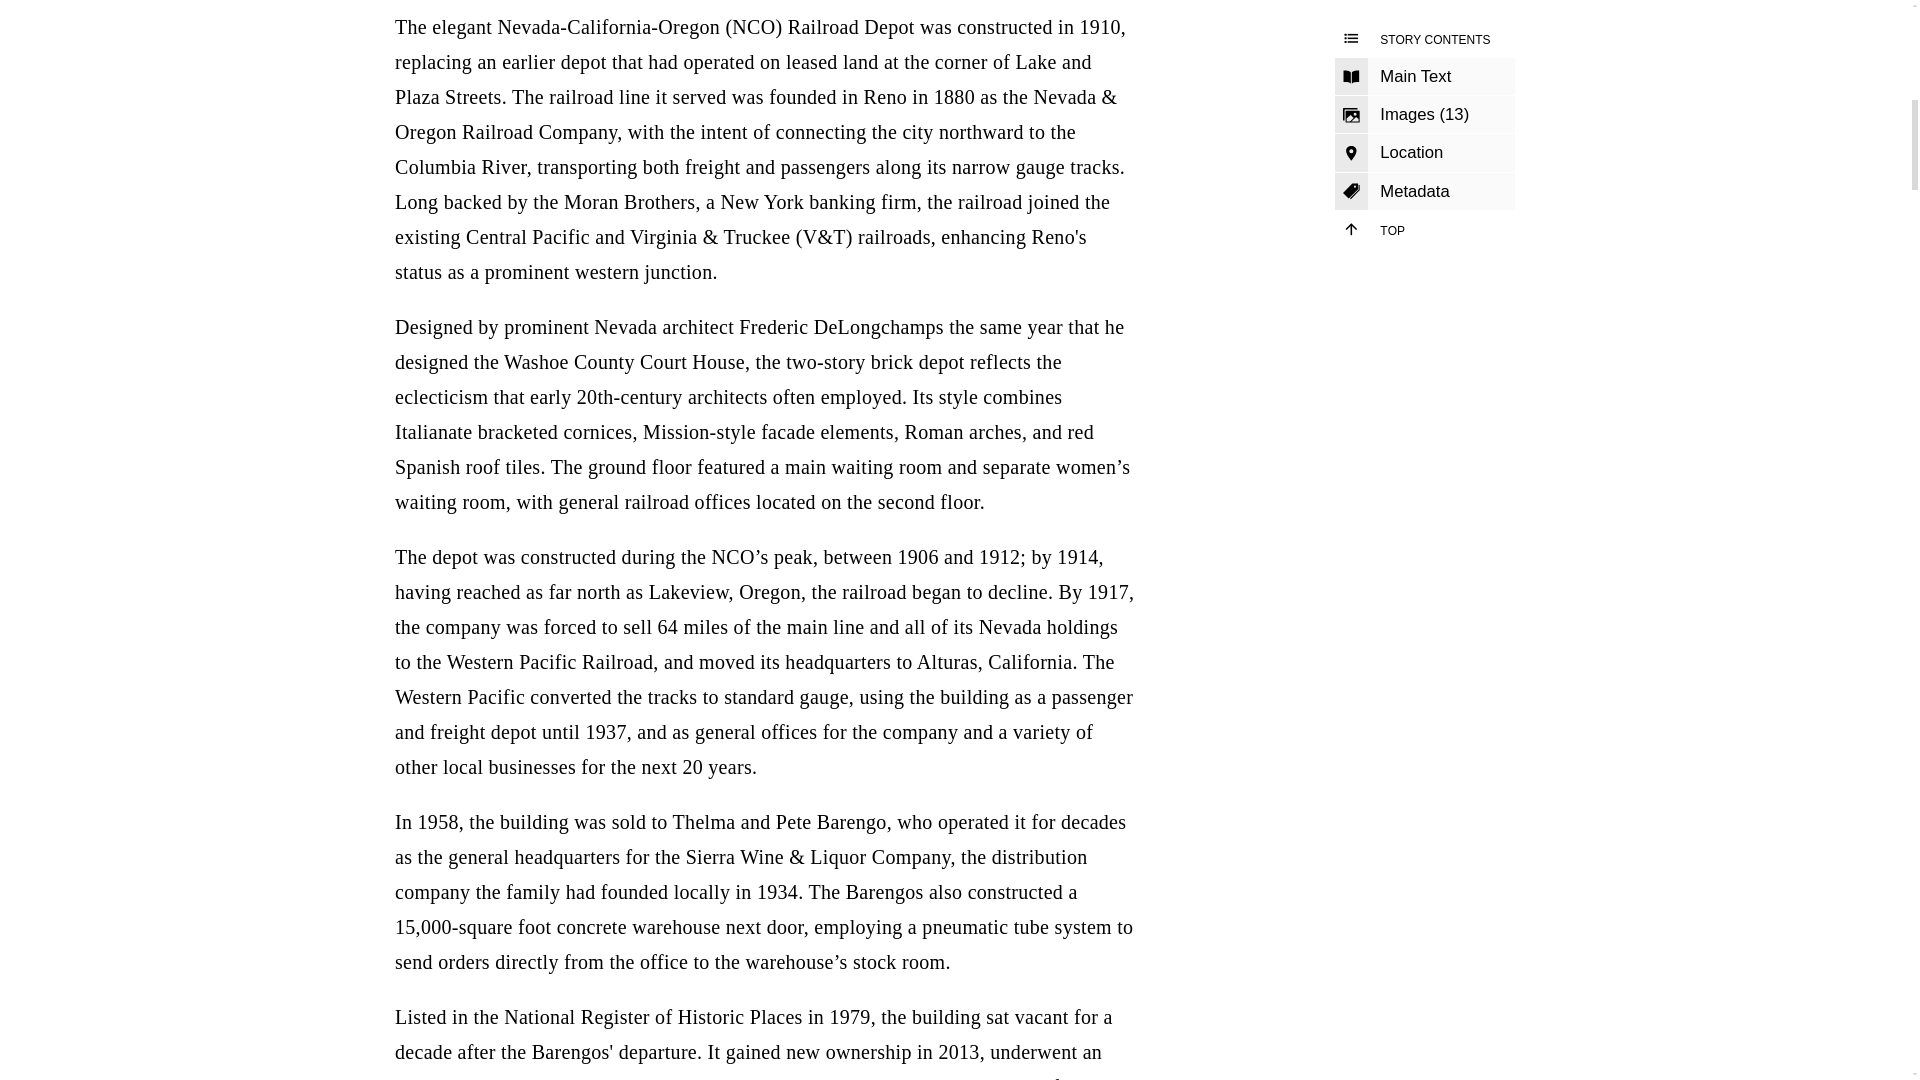  Describe the element at coordinates (1424, 219) in the screenshot. I see `Return to Top` at that location.